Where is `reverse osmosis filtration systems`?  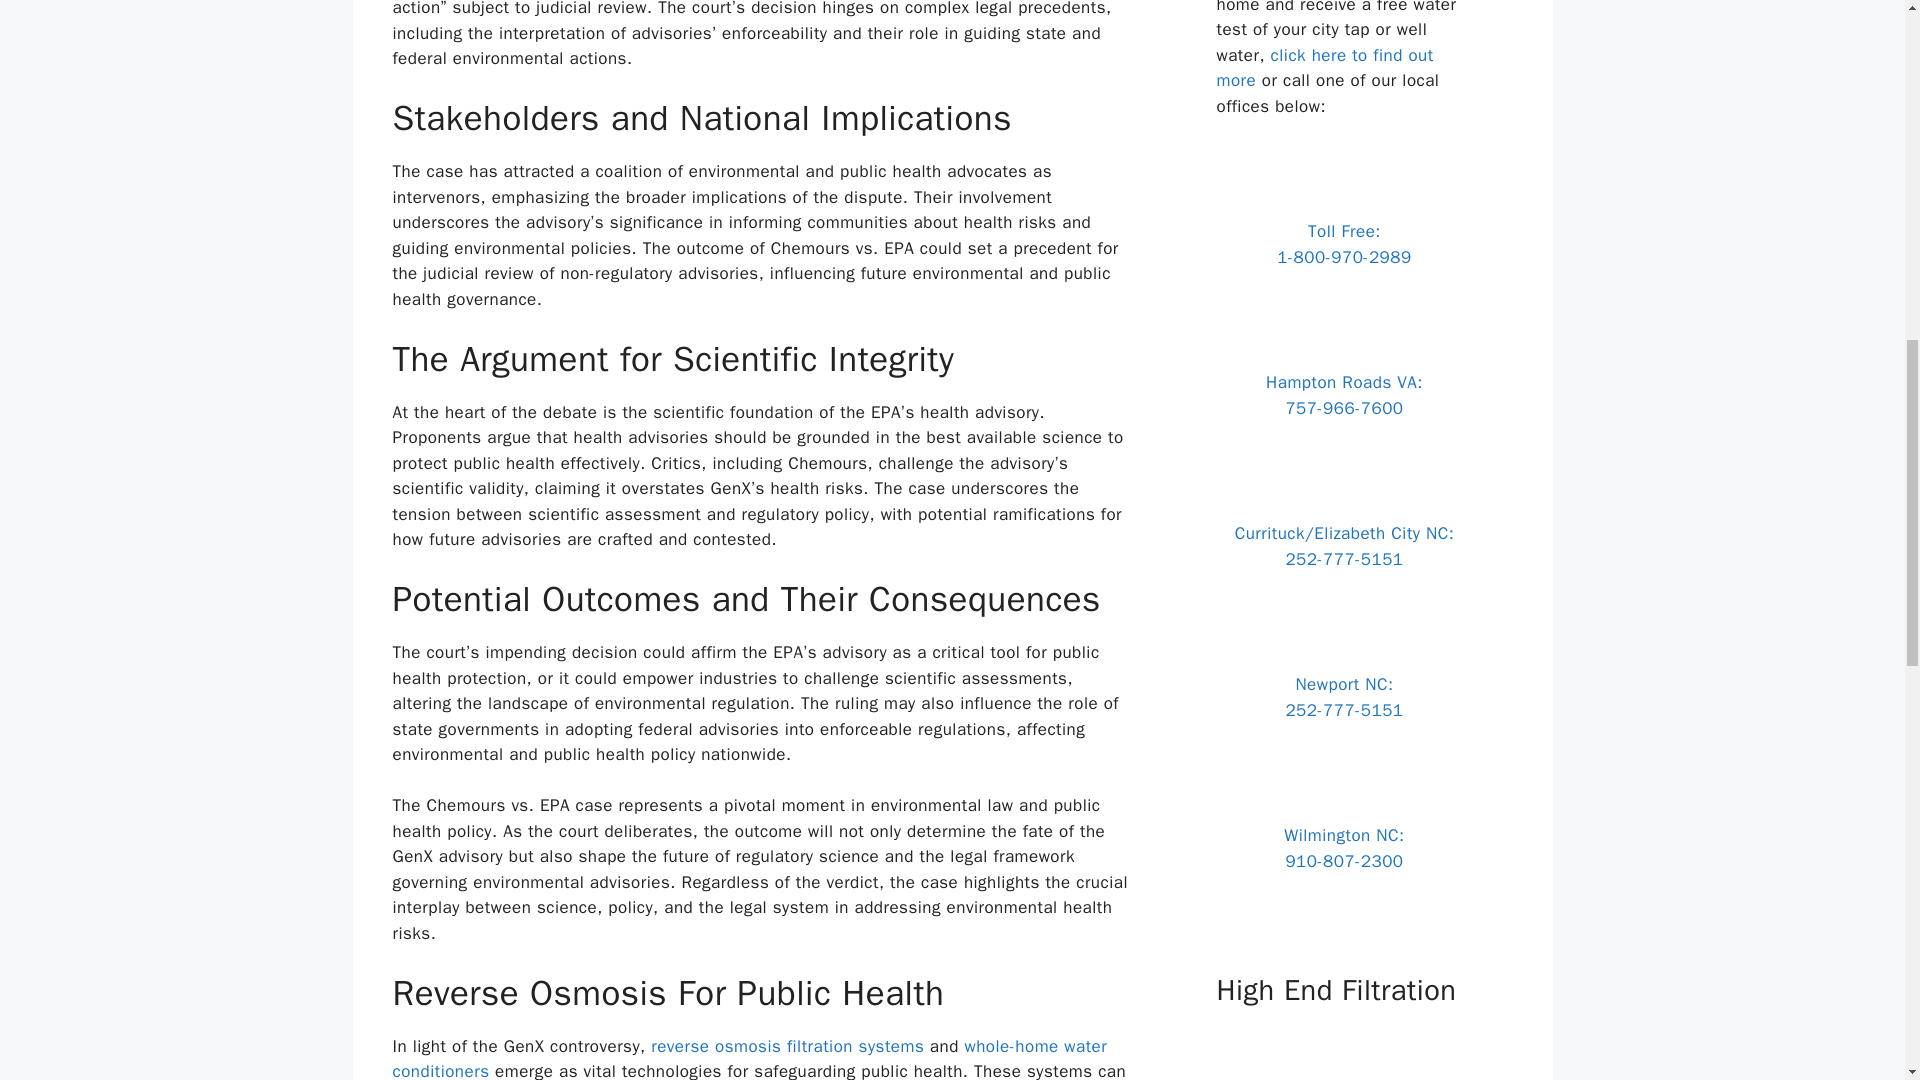
reverse osmosis filtration systems is located at coordinates (786, 1046).